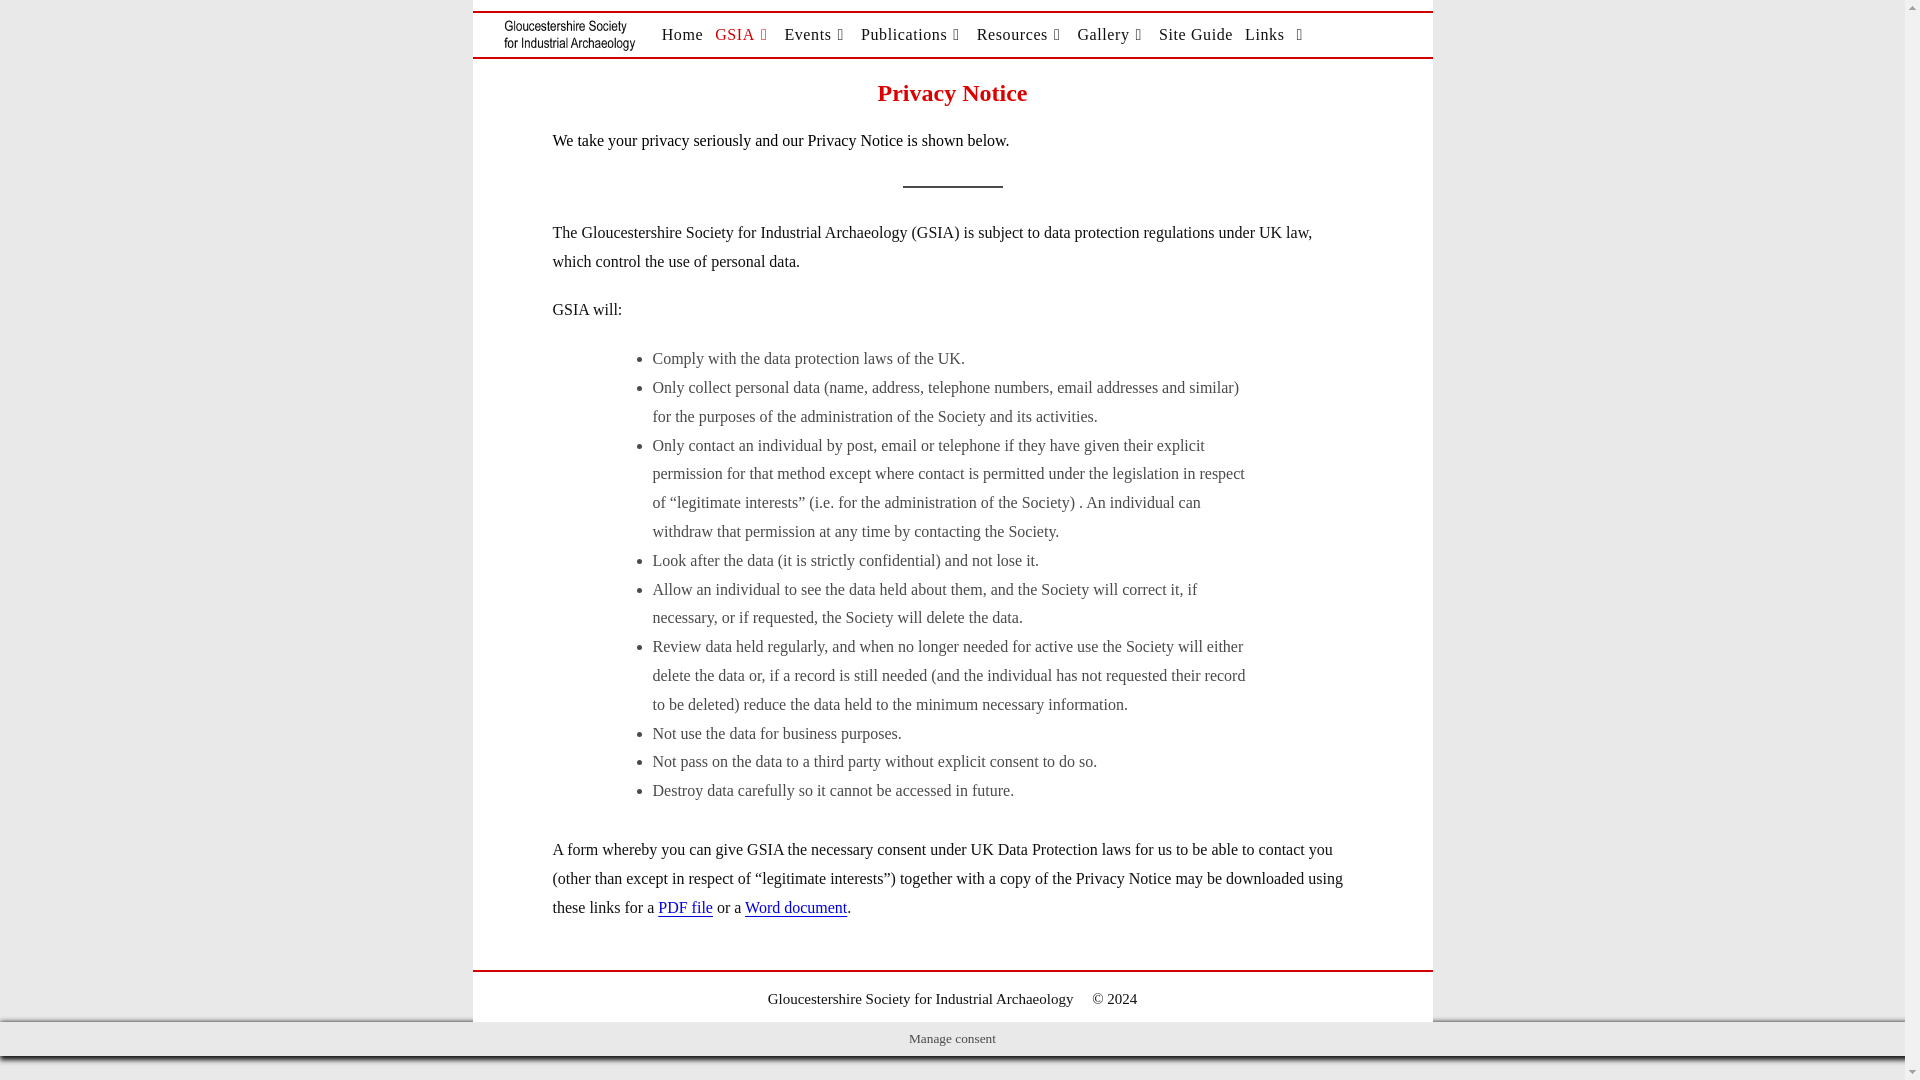  Describe the element at coordinates (1112, 34) in the screenshot. I see `Gallery` at that location.